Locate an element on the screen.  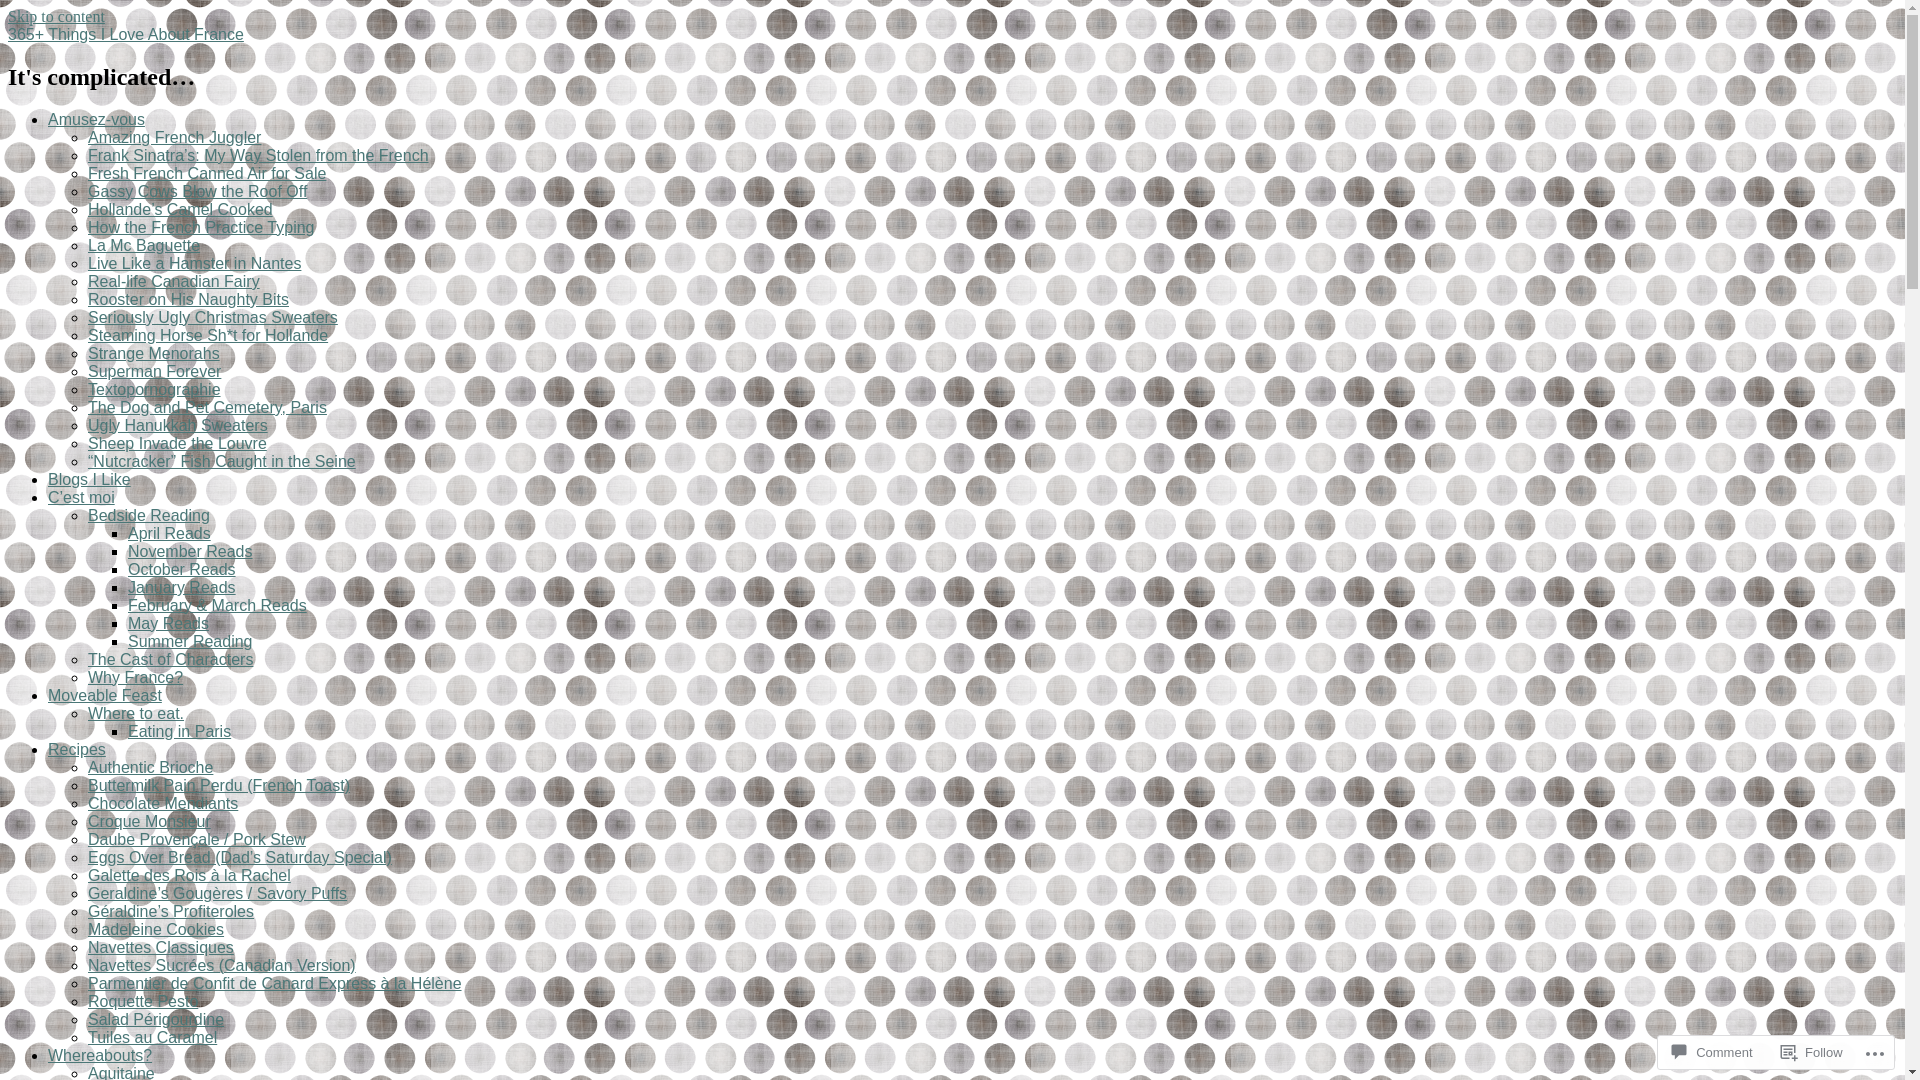
Roquette Pesto is located at coordinates (143, 1002).